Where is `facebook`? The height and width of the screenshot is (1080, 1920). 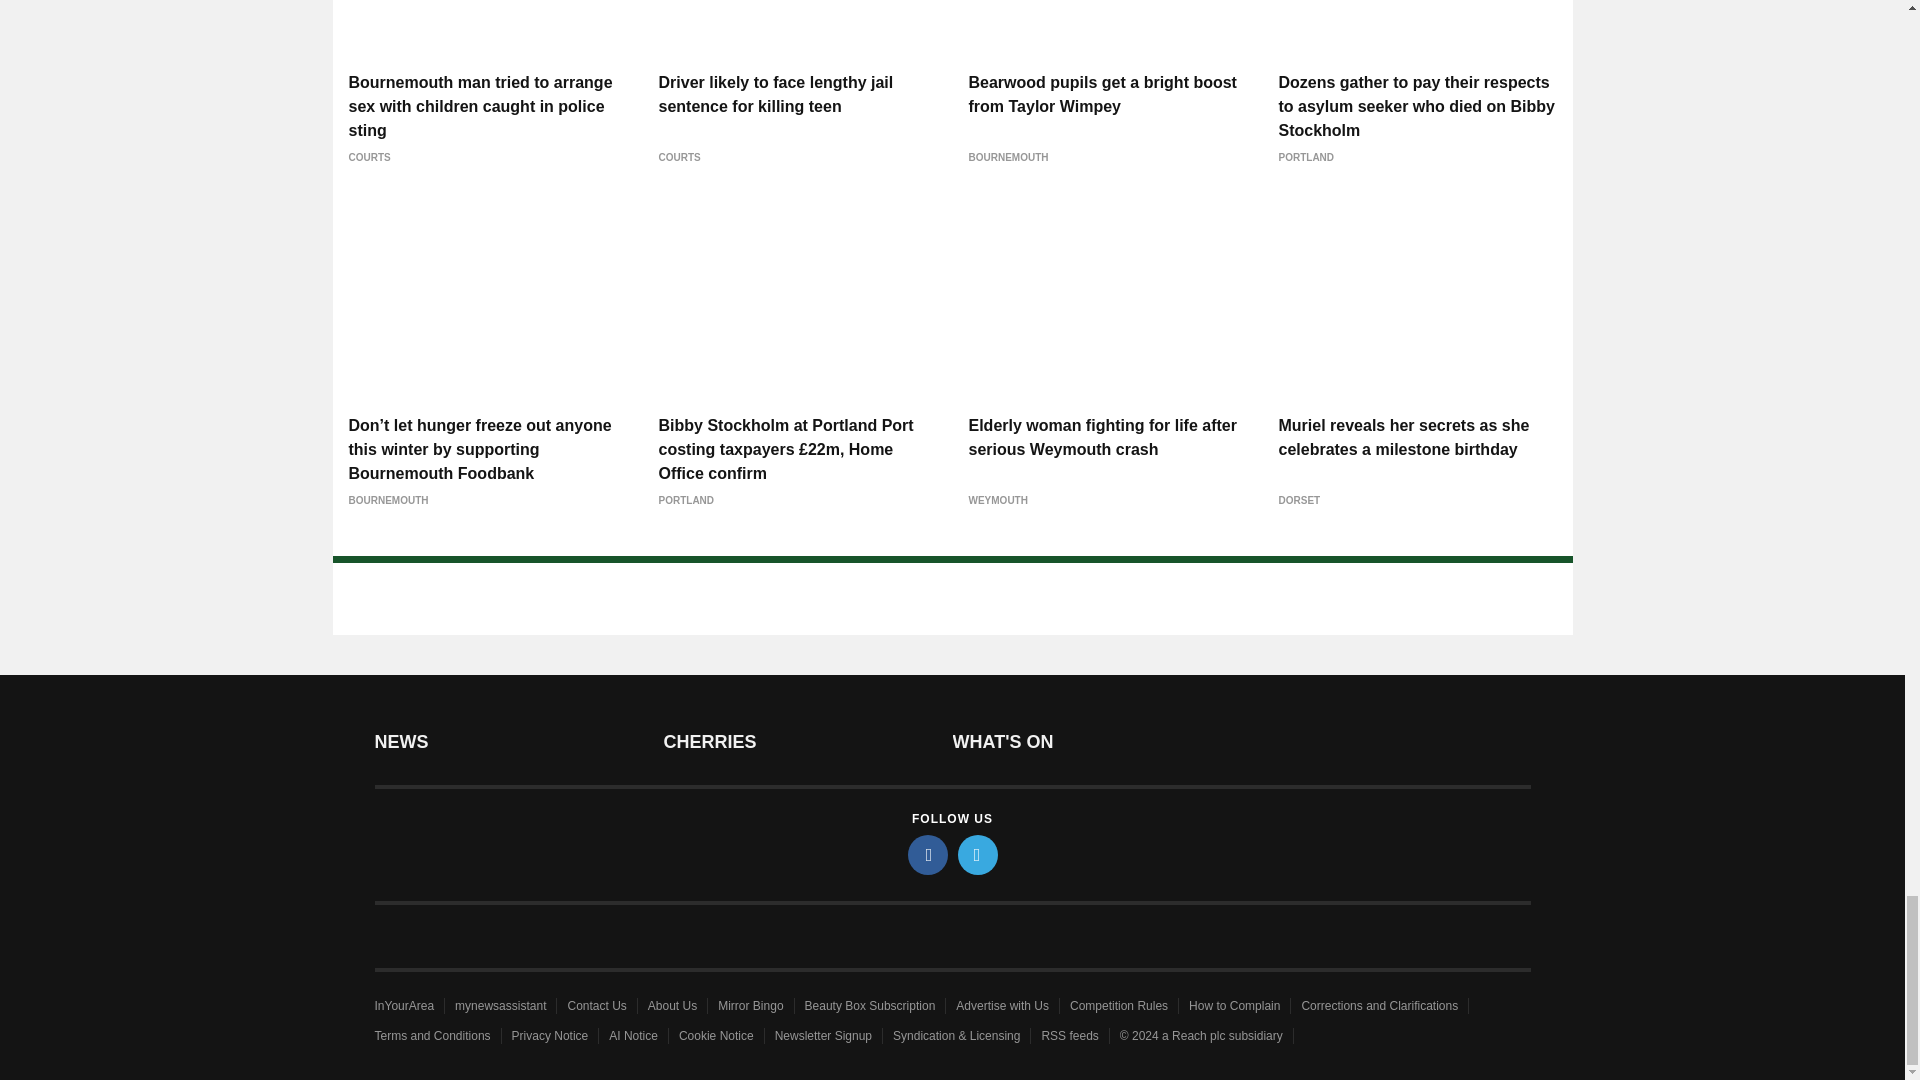
facebook is located at coordinates (928, 854).